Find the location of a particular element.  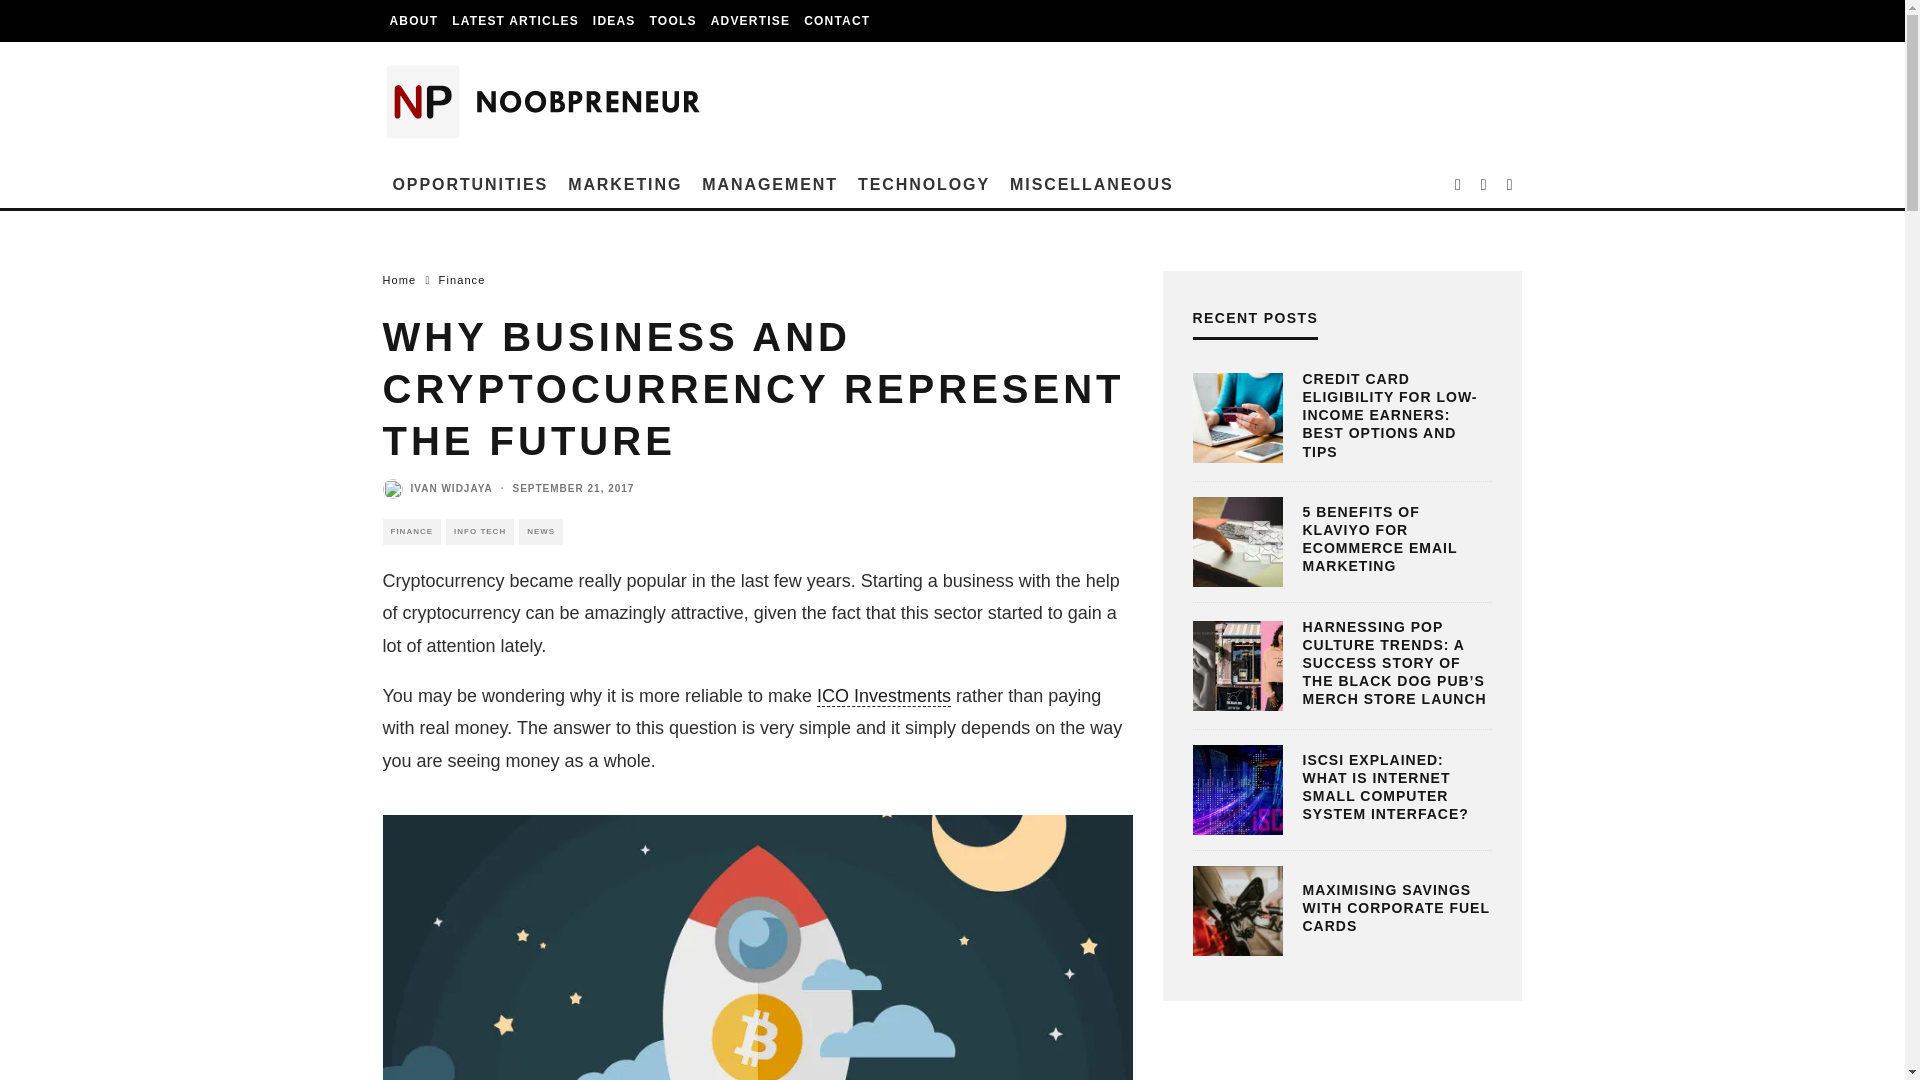

MARKETING is located at coordinates (624, 185).